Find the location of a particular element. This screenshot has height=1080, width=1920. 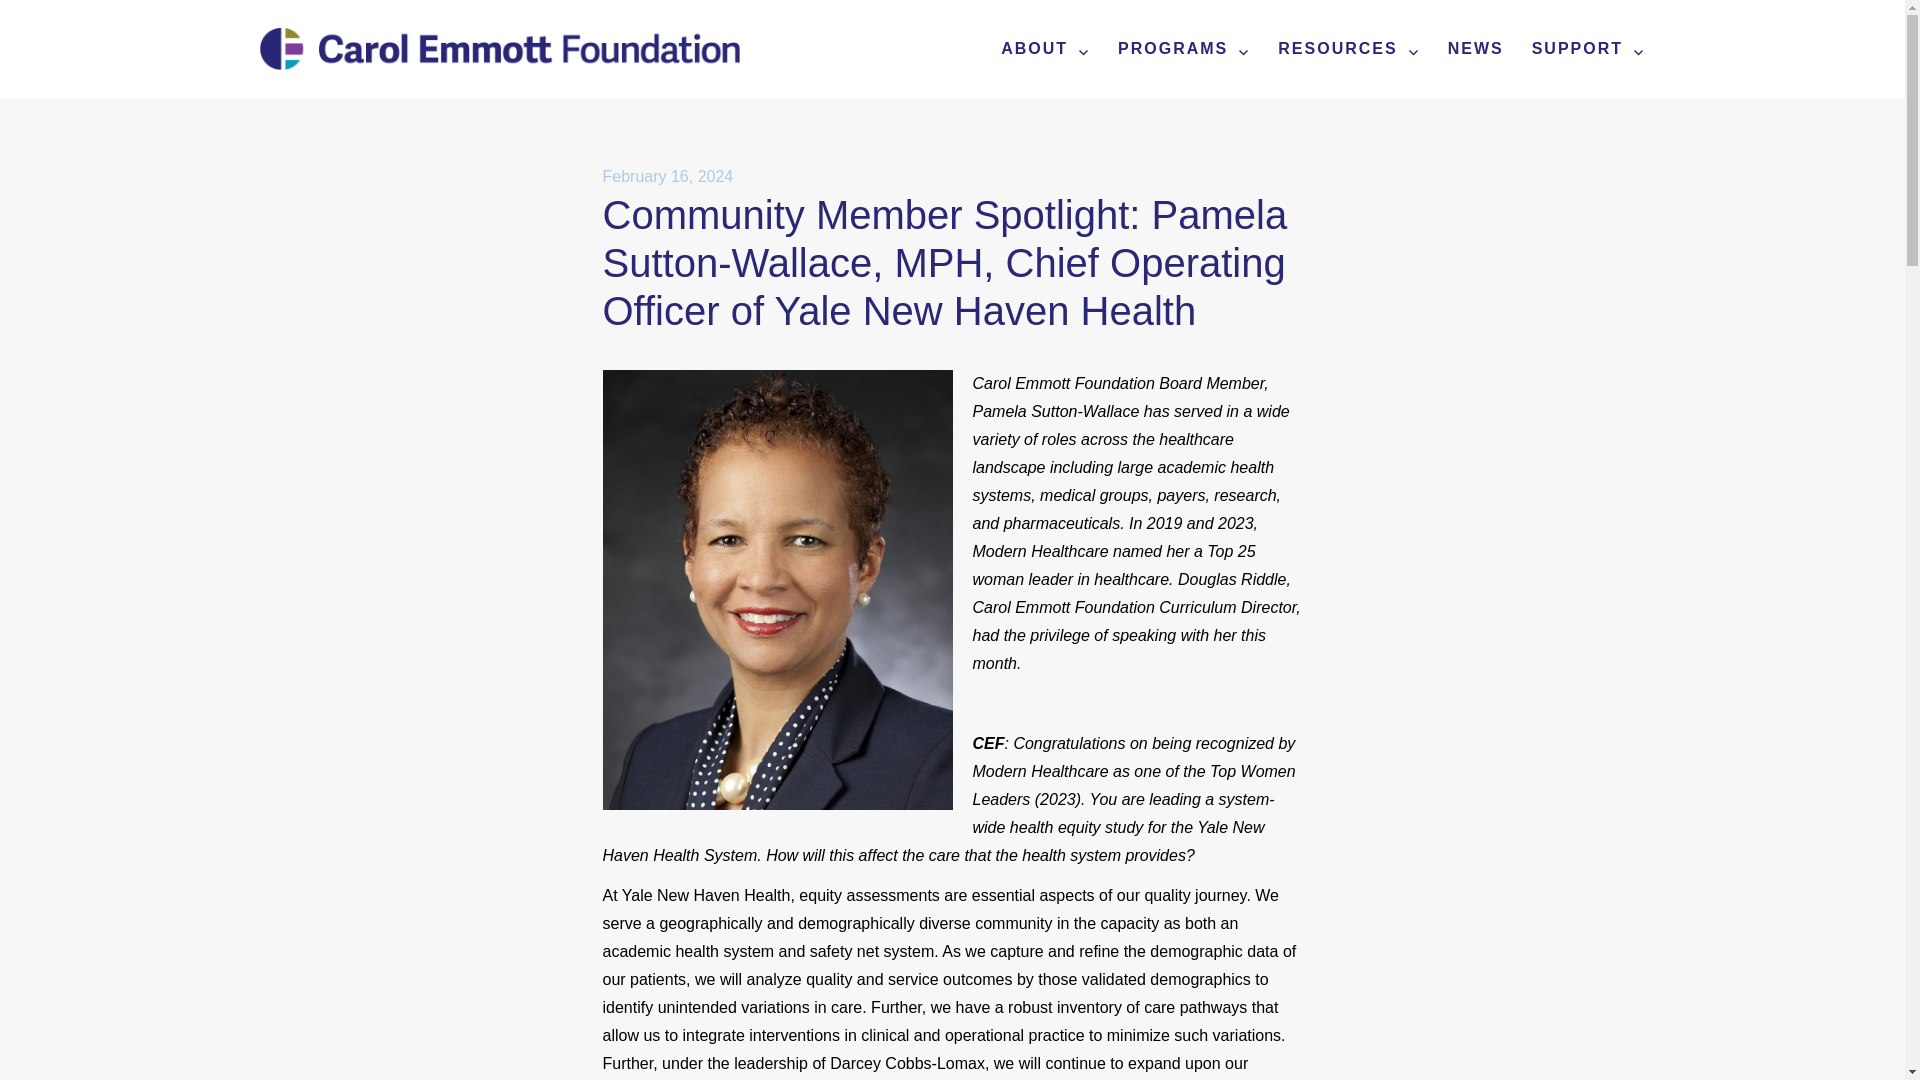

ABOUT is located at coordinates (1045, 50).